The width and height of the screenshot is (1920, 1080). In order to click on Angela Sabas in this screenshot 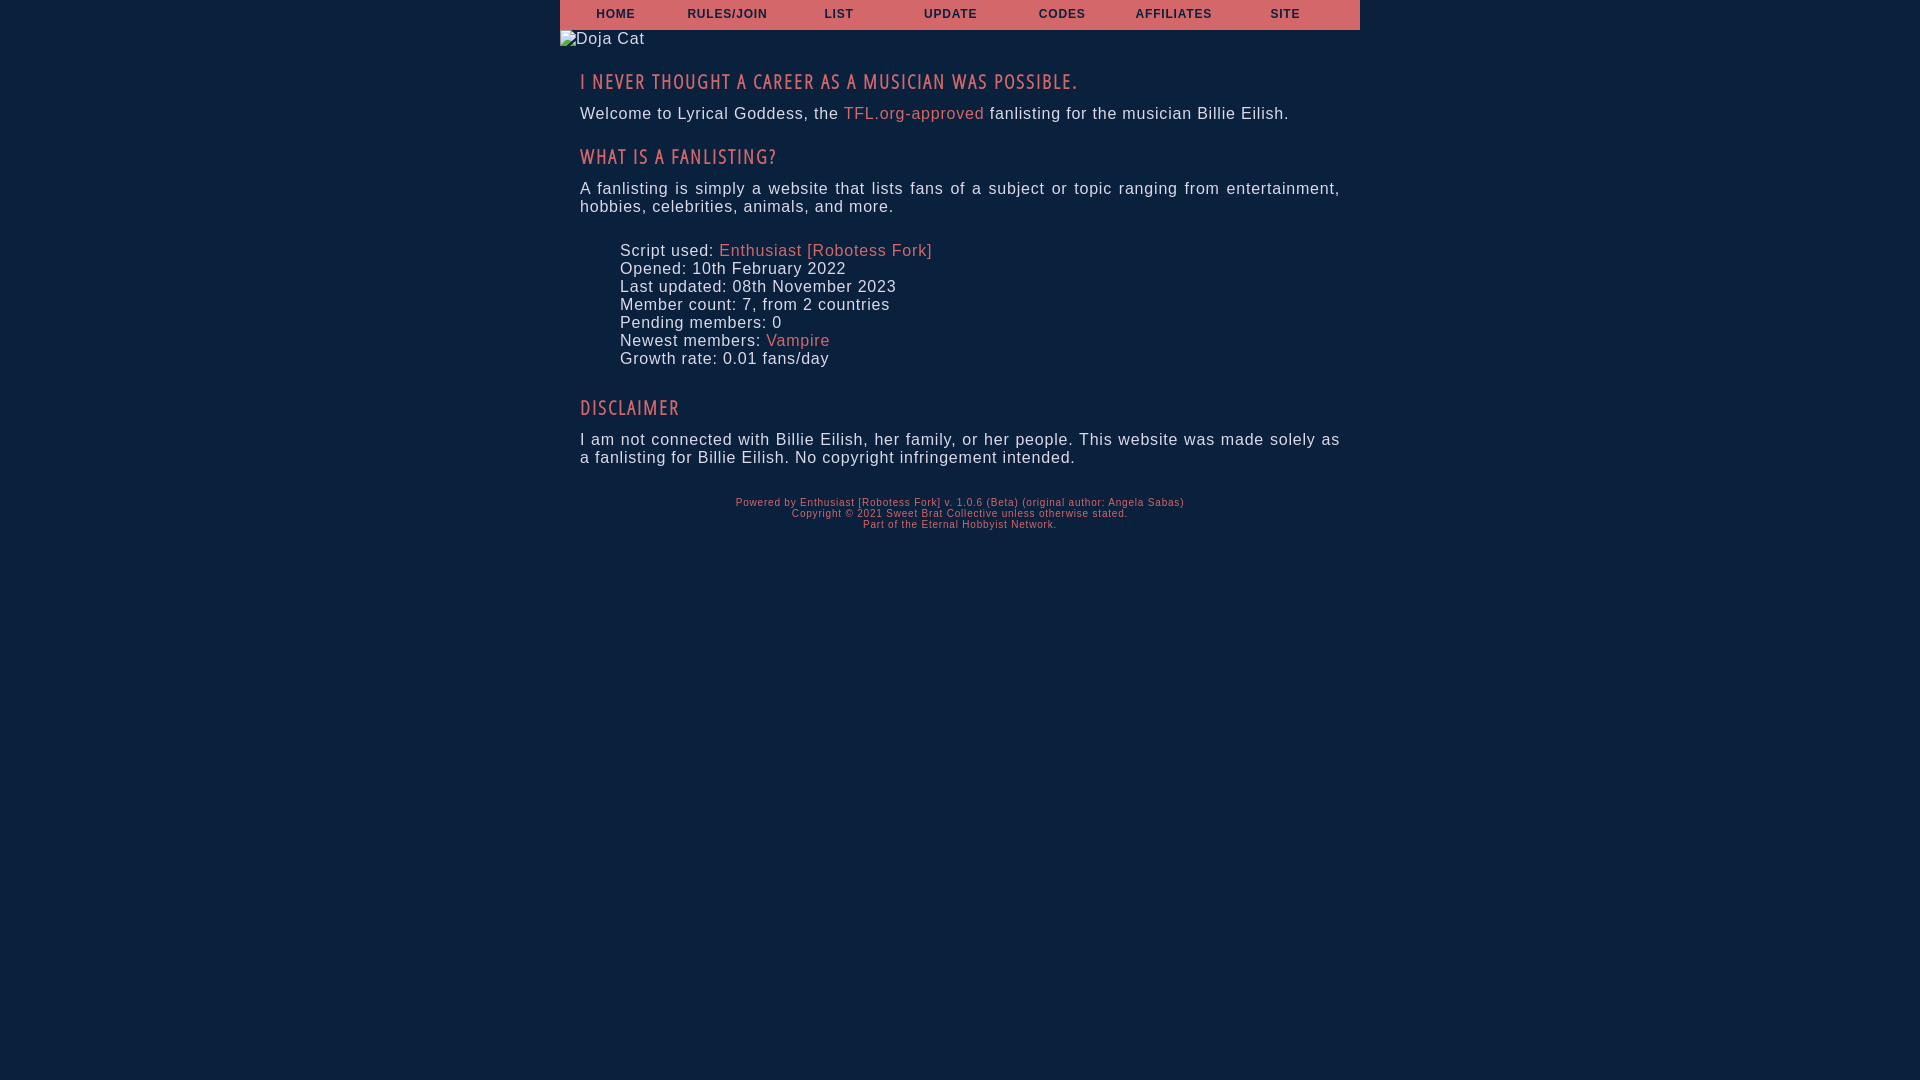, I will do `click(1144, 502)`.